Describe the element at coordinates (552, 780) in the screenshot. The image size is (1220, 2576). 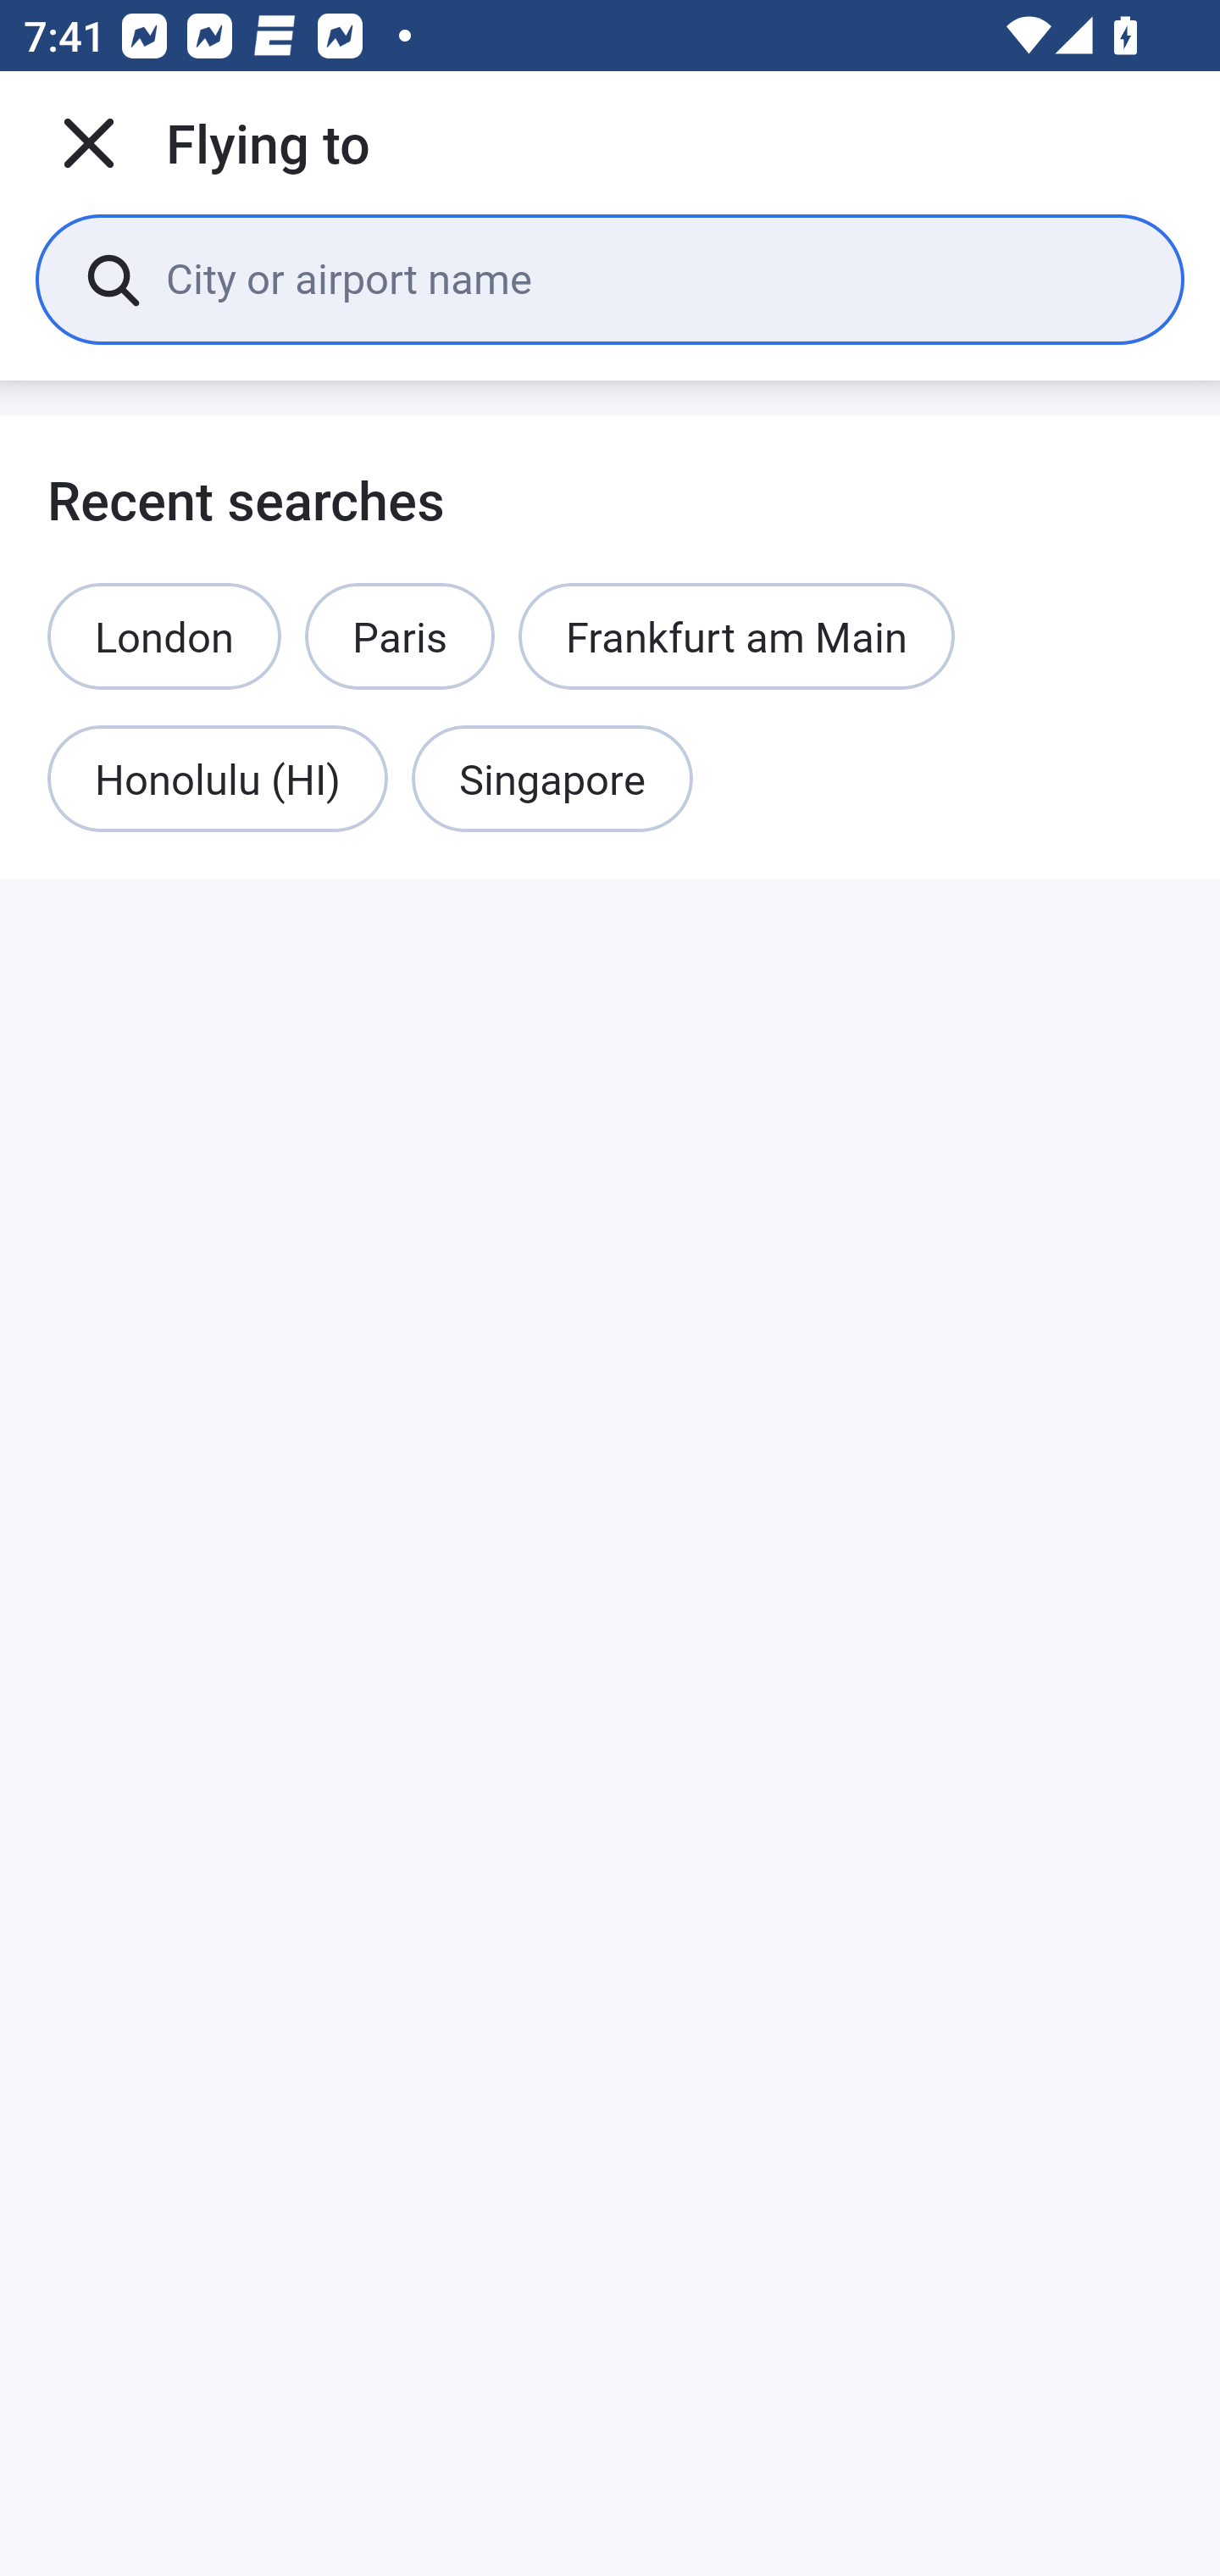
I see `Singapore` at that location.